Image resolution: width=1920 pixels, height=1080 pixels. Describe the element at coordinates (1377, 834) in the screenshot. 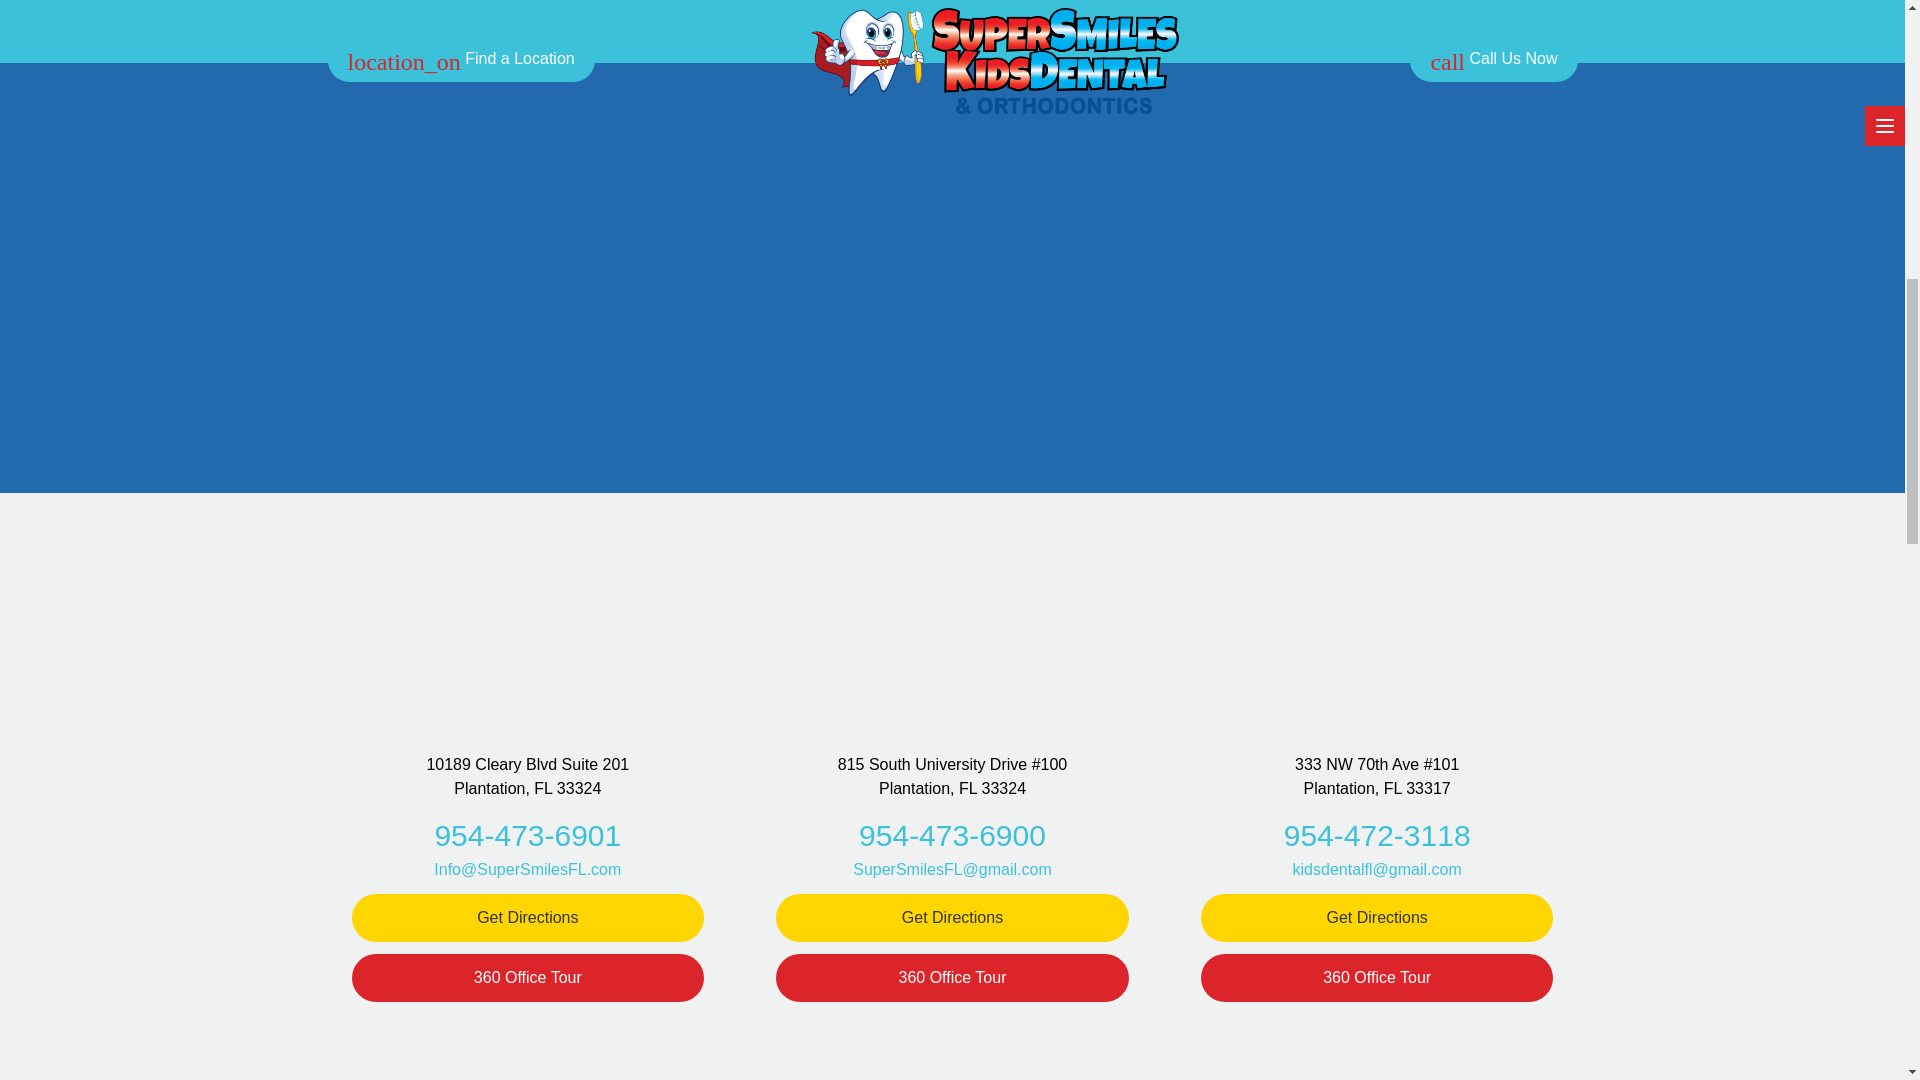

I see `954-472-3118` at that location.